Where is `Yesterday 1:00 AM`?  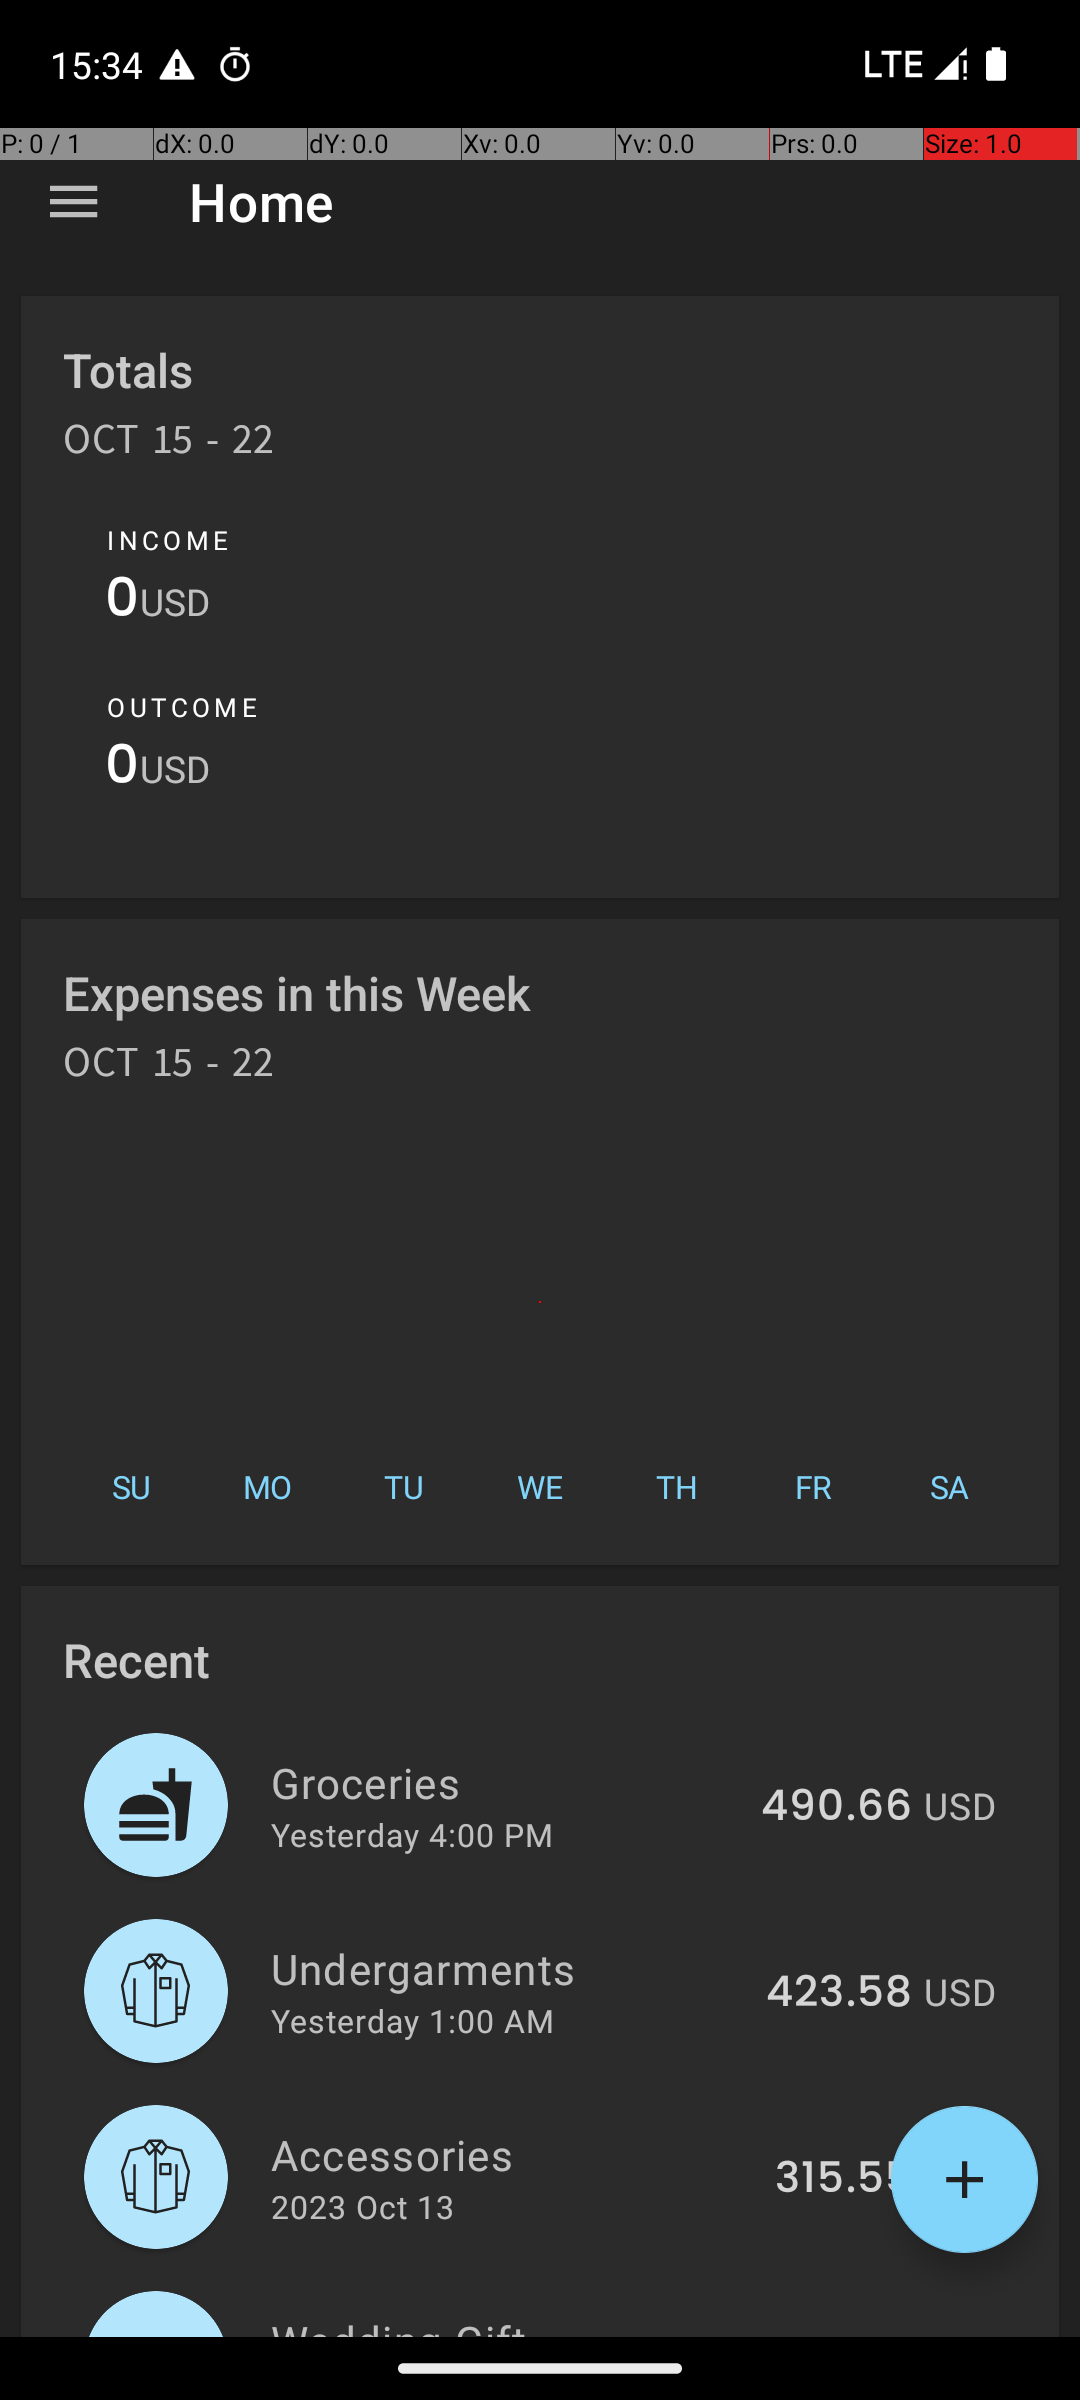 Yesterday 1:00 AM is located at coordinates (412, 2020).